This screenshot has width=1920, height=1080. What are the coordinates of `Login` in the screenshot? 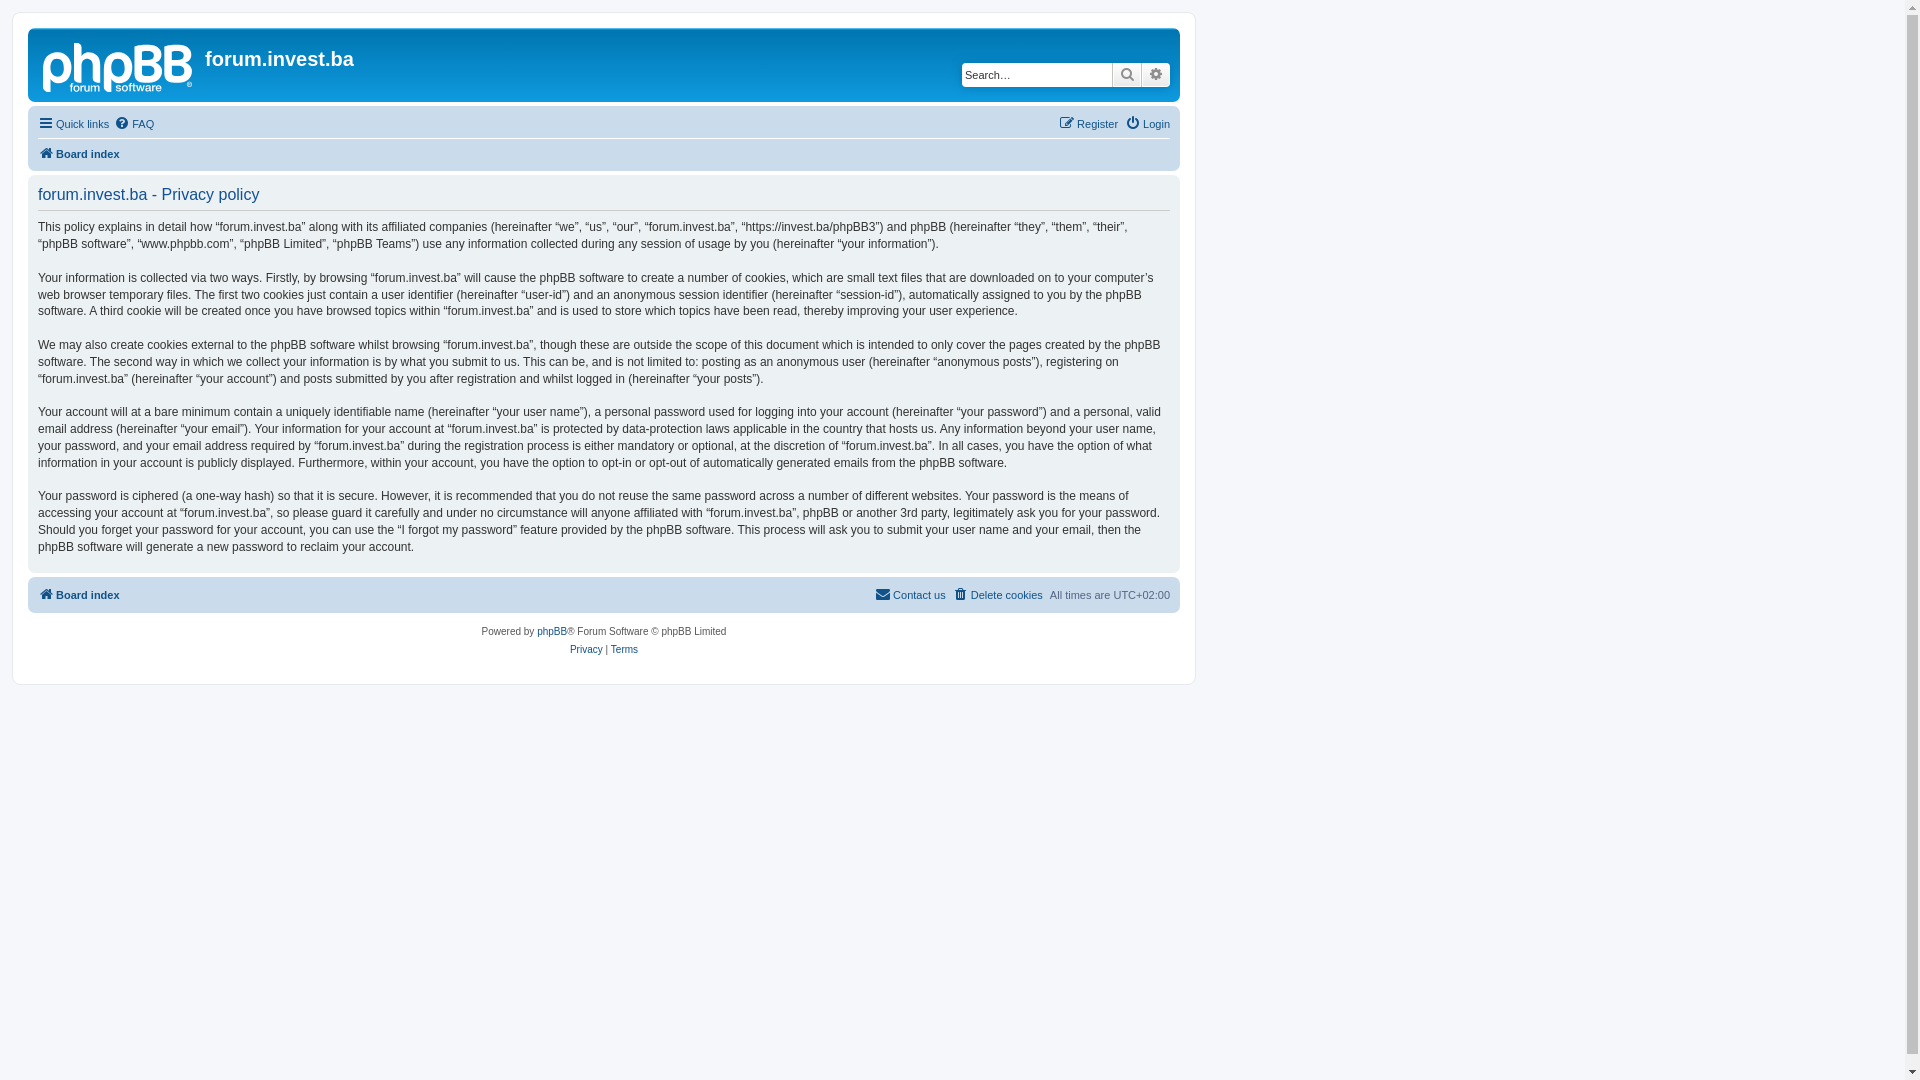 It's located at (1148, 124).